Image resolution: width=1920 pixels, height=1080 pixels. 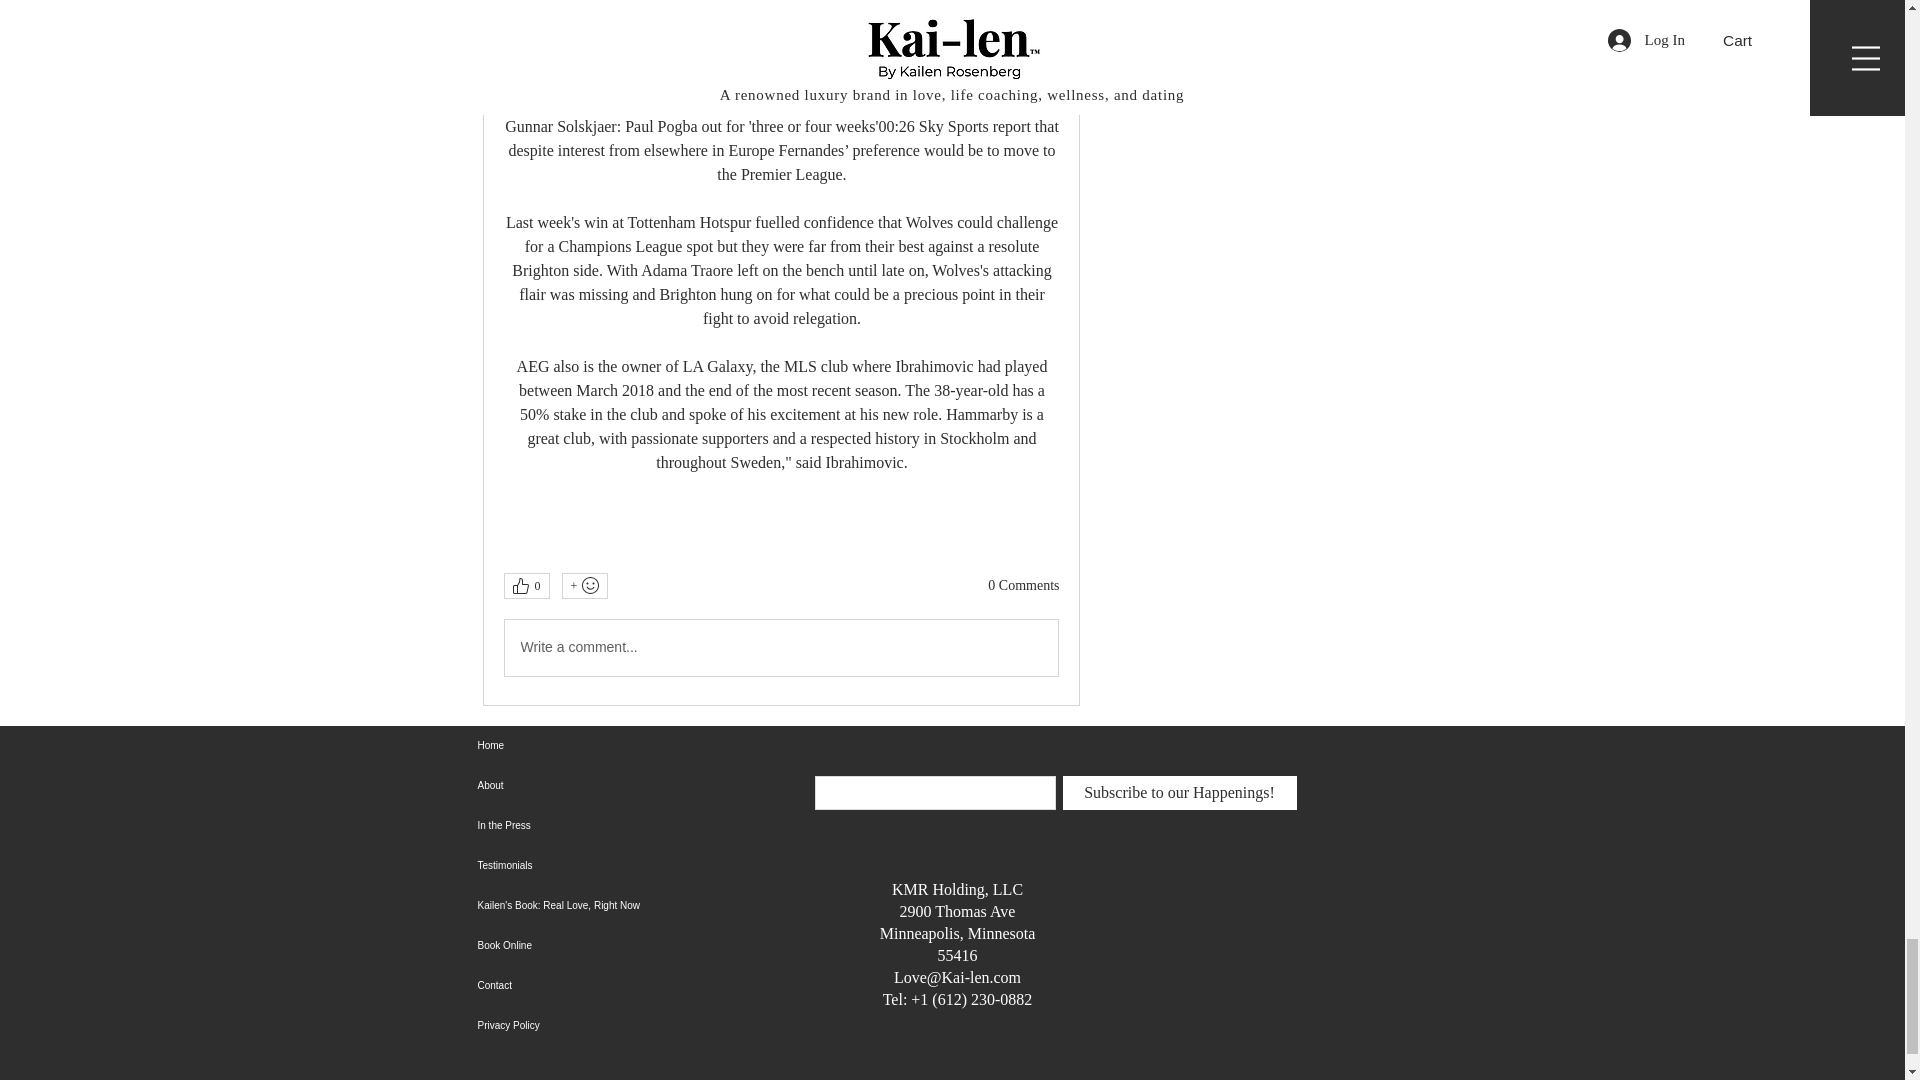 What do you see at coordinates (606, 865) in the screenshot?
I see `Testimonials` at bounding box center [606, 865].